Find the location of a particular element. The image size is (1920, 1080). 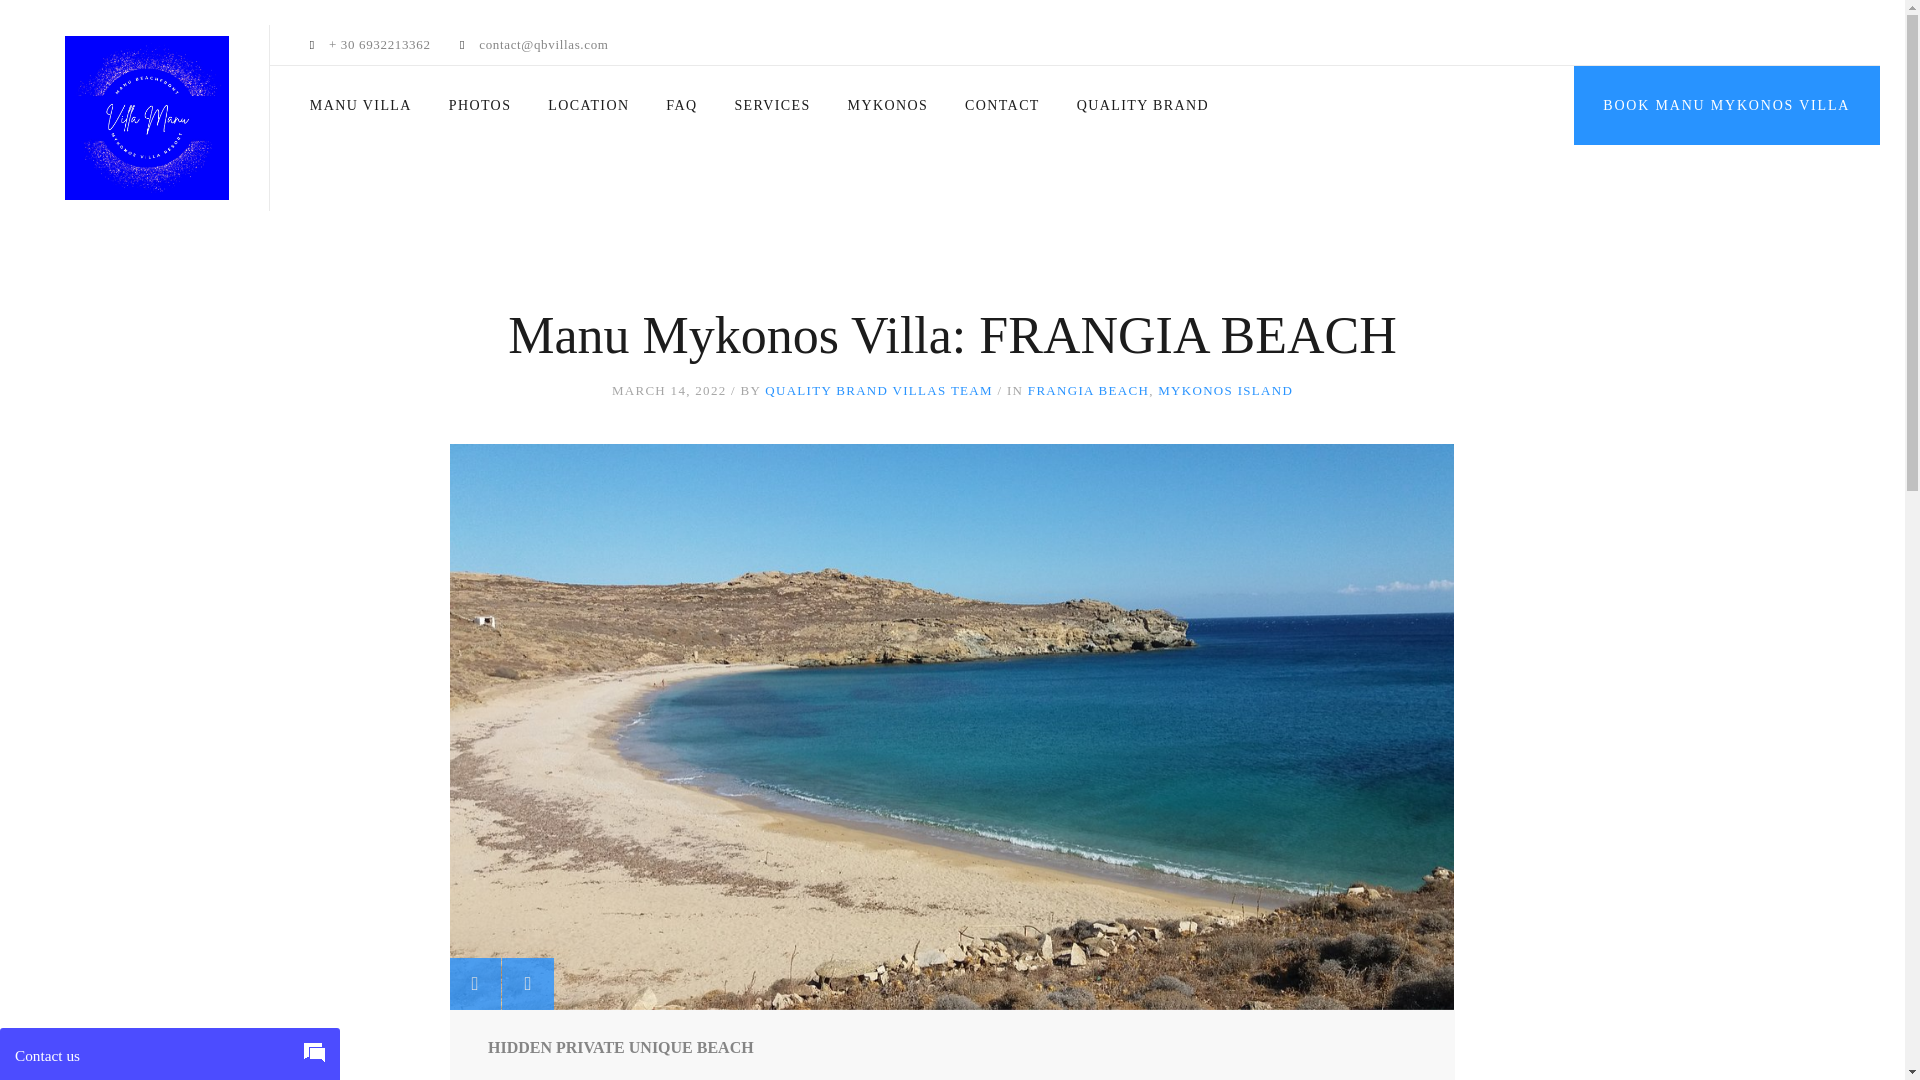

MYKONOS is located at coordinates (888, 105).